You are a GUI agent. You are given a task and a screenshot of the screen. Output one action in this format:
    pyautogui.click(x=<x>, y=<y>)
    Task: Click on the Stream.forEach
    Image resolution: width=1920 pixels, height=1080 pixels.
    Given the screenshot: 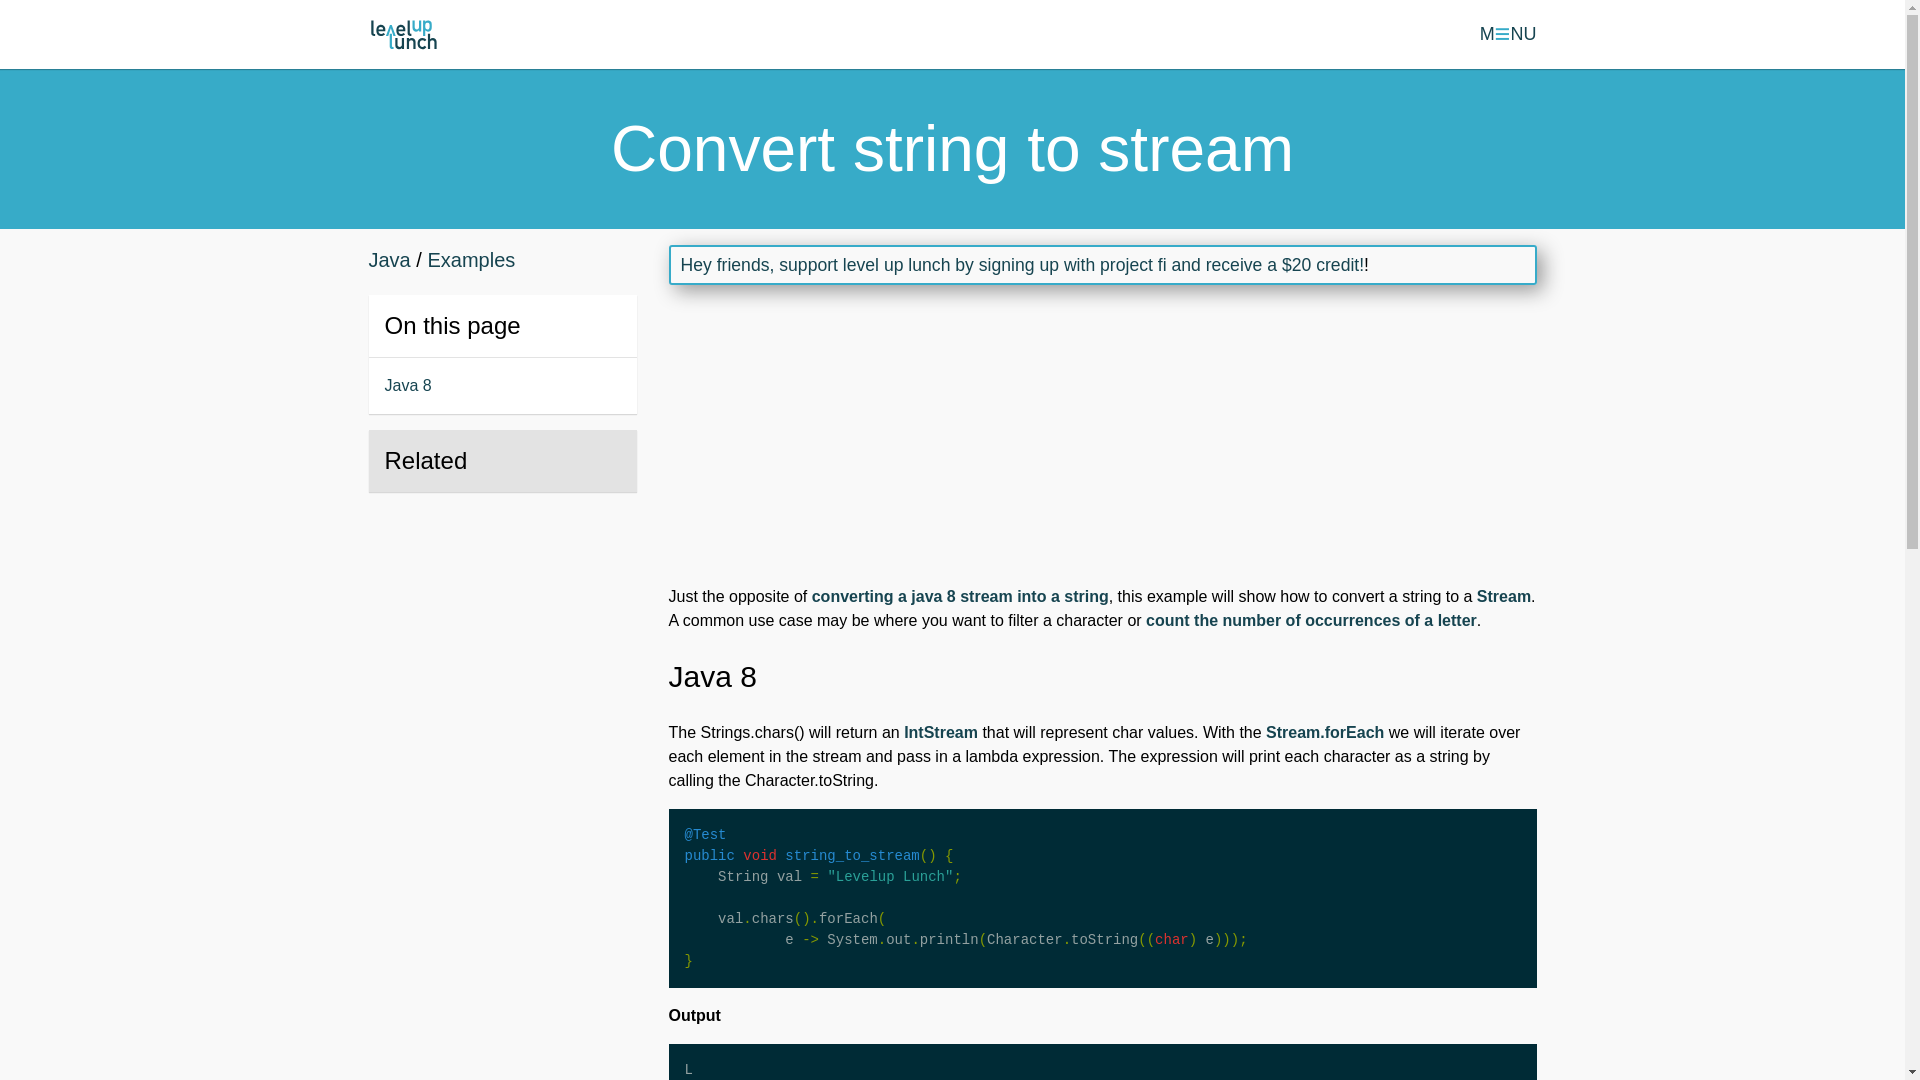 What is the action you would take?
    pyautogui.click(x=1324, y=732)
    